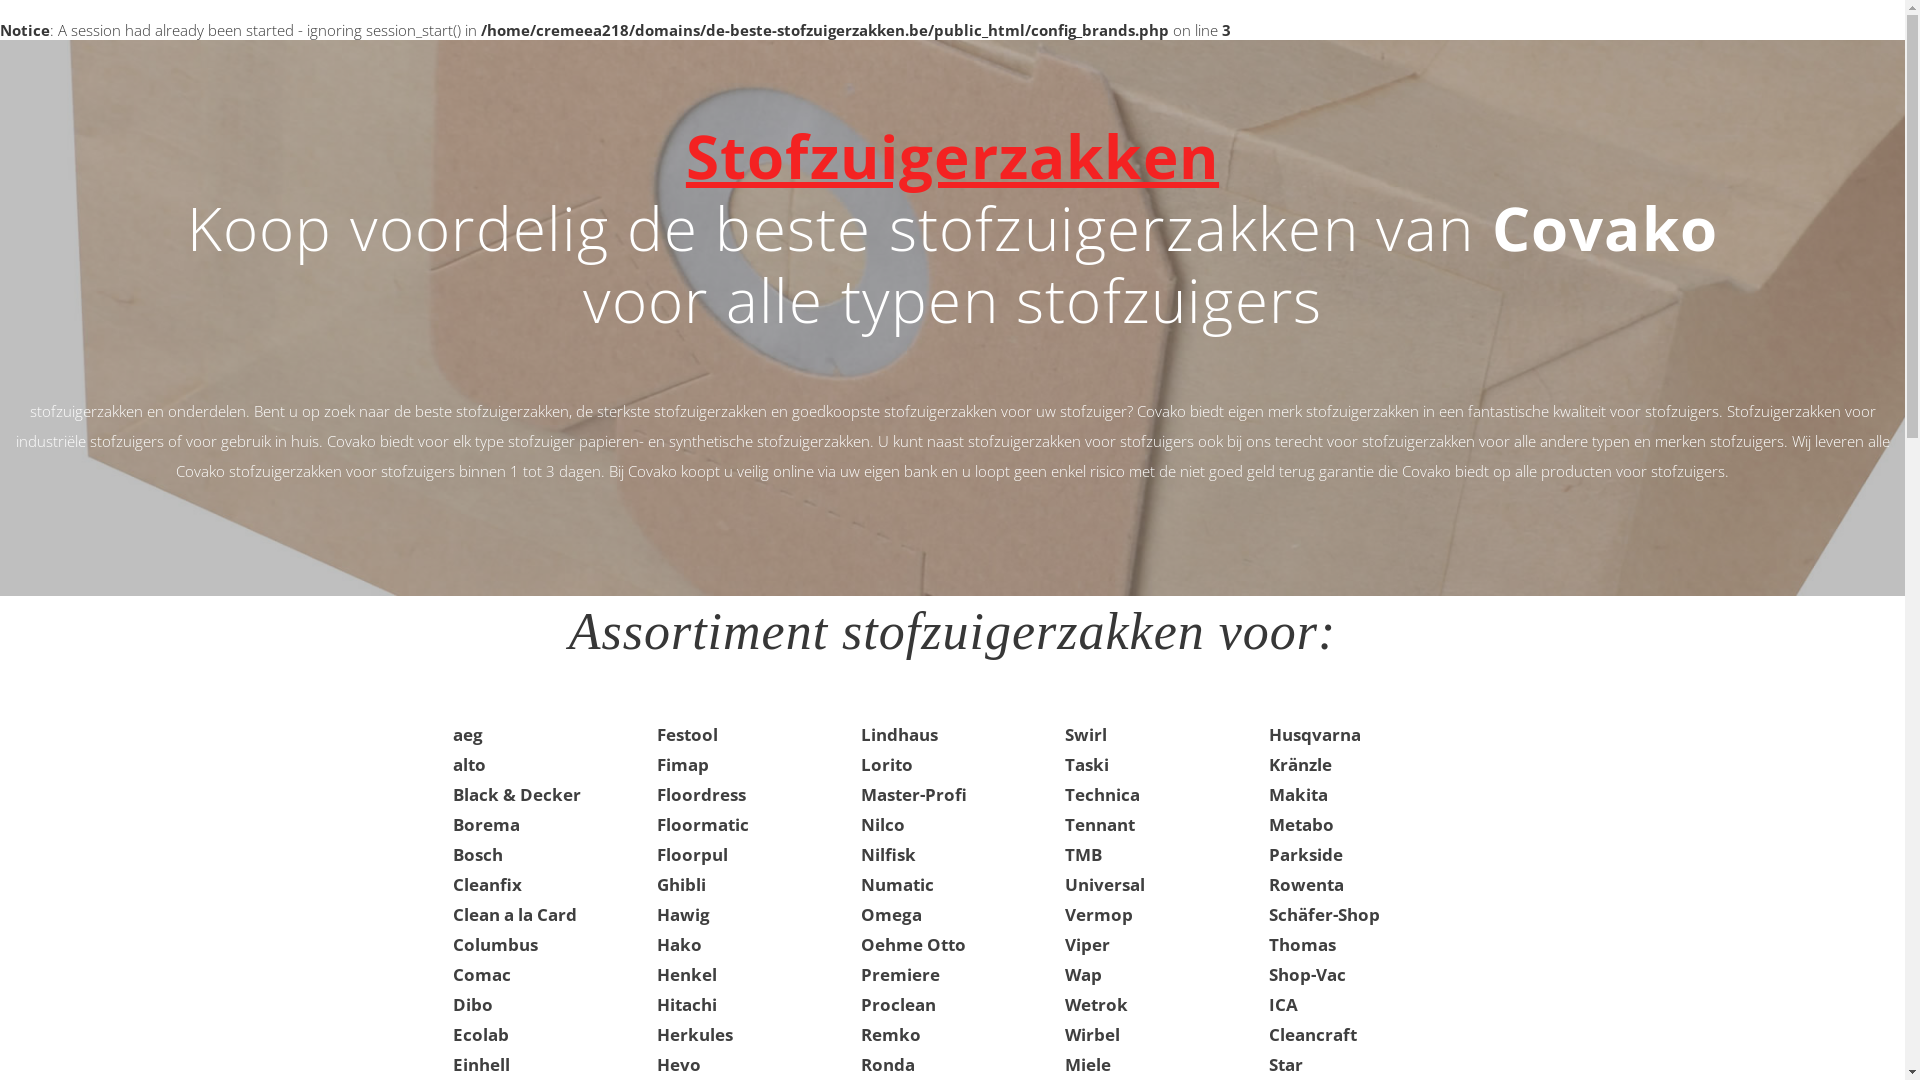  I want to click on Premiere, so click(900, 974).